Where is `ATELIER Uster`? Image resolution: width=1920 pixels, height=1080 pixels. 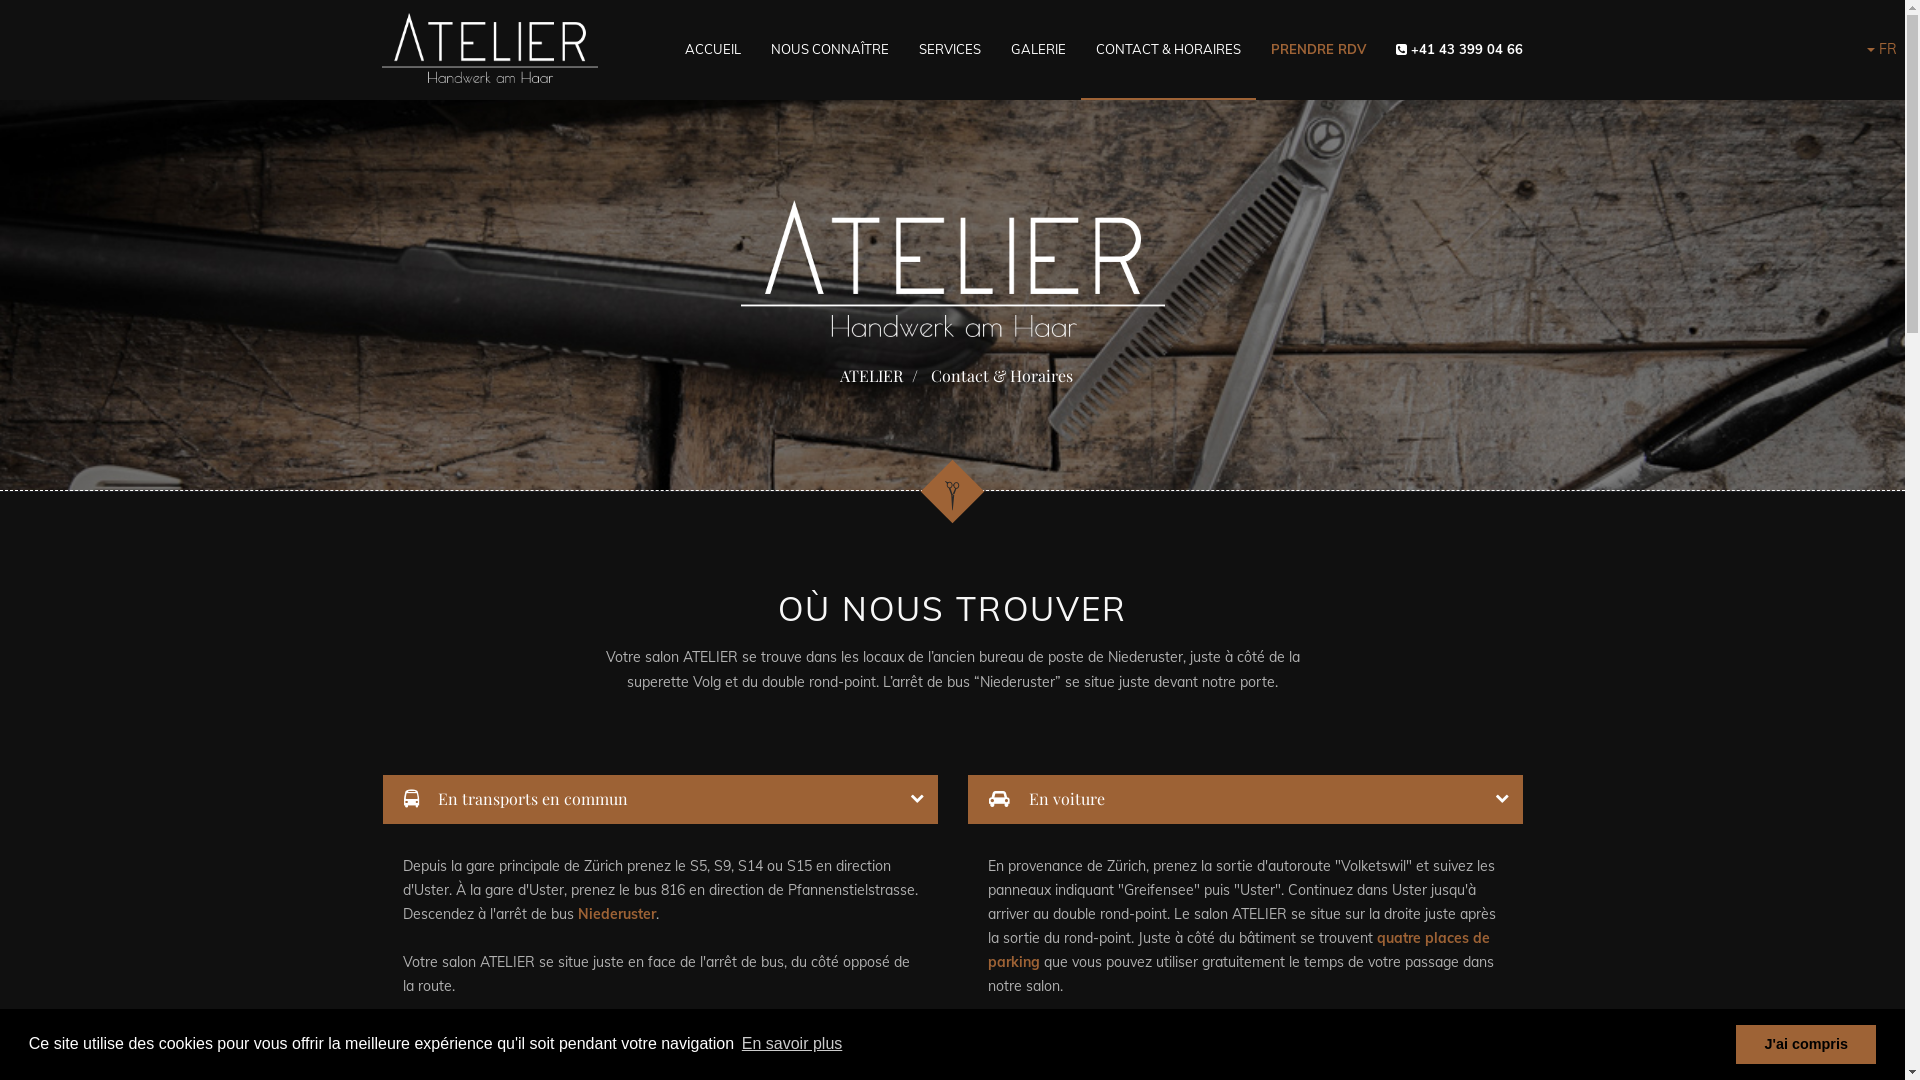
ATELIER Uster is located at coordinates (490, 49).